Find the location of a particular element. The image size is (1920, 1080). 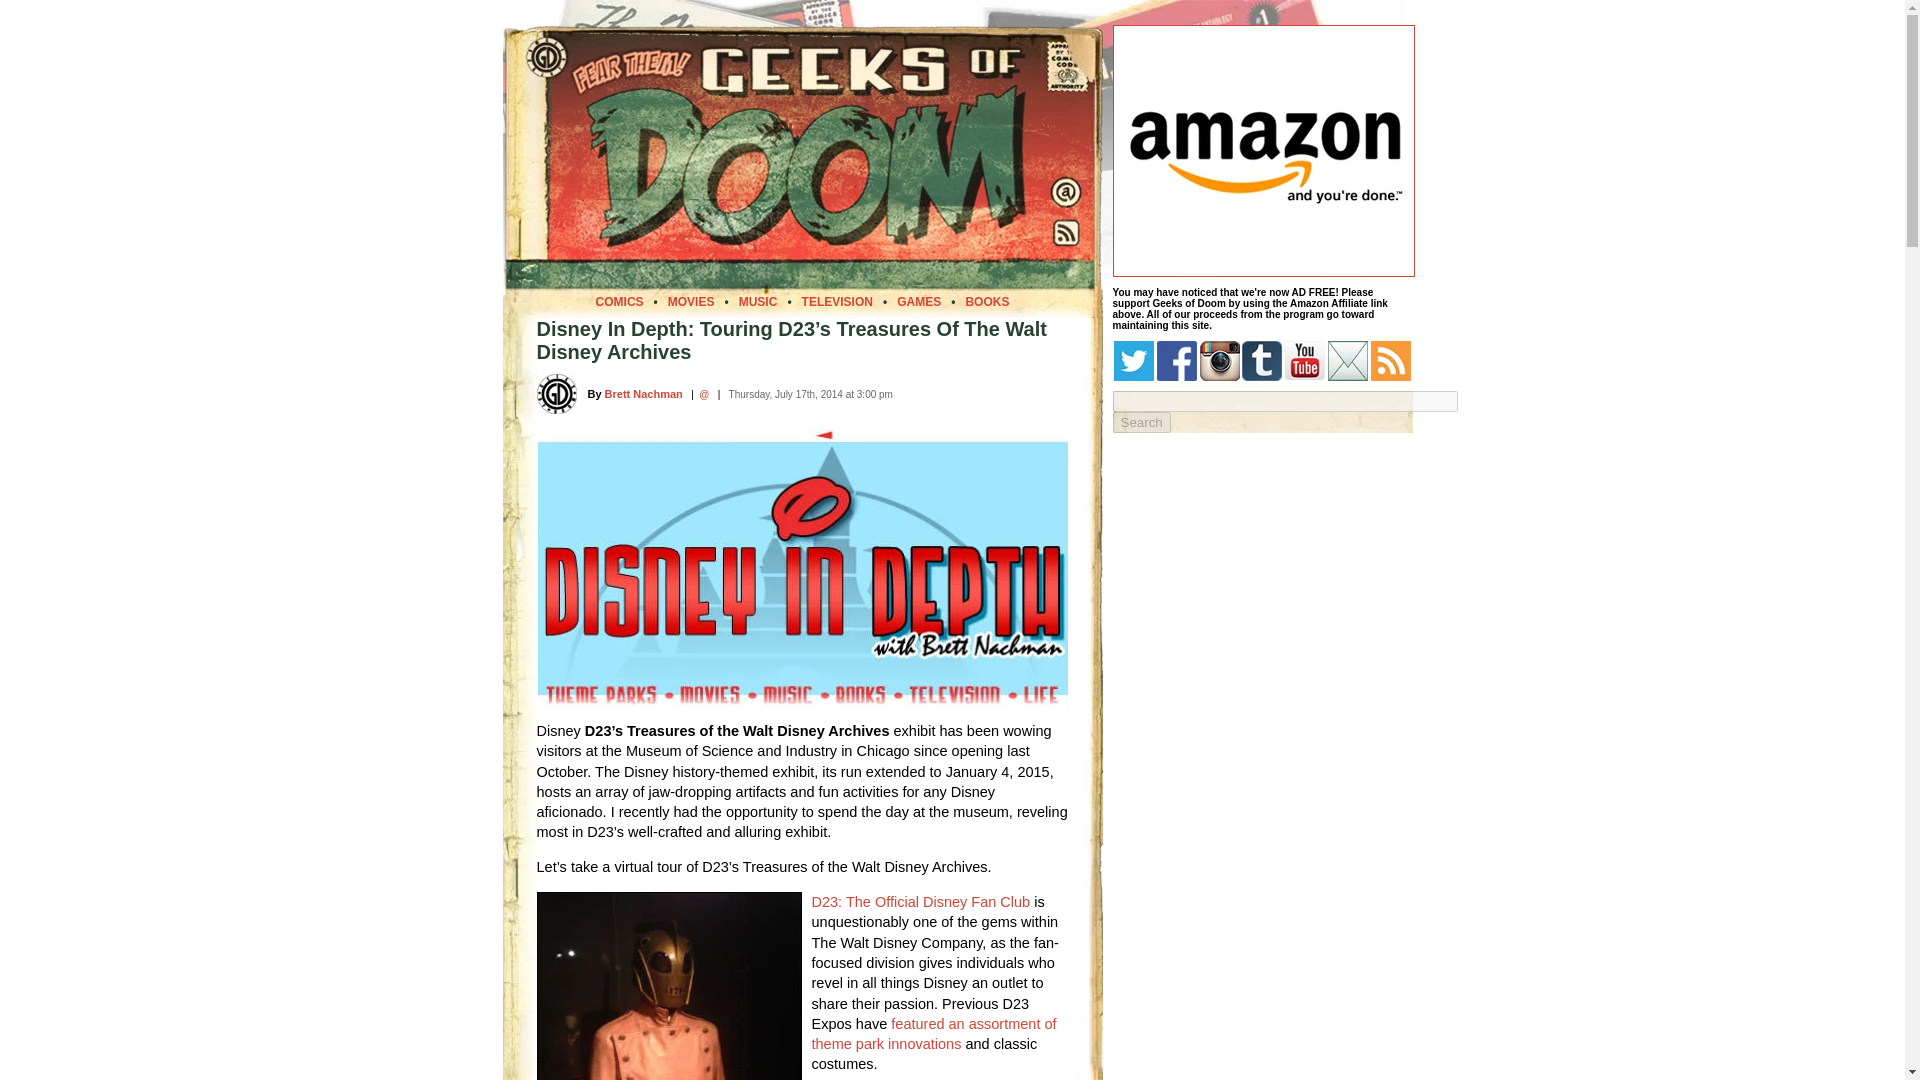

featured an assortment of theme park innovations is located at coordinates (934, 1034).